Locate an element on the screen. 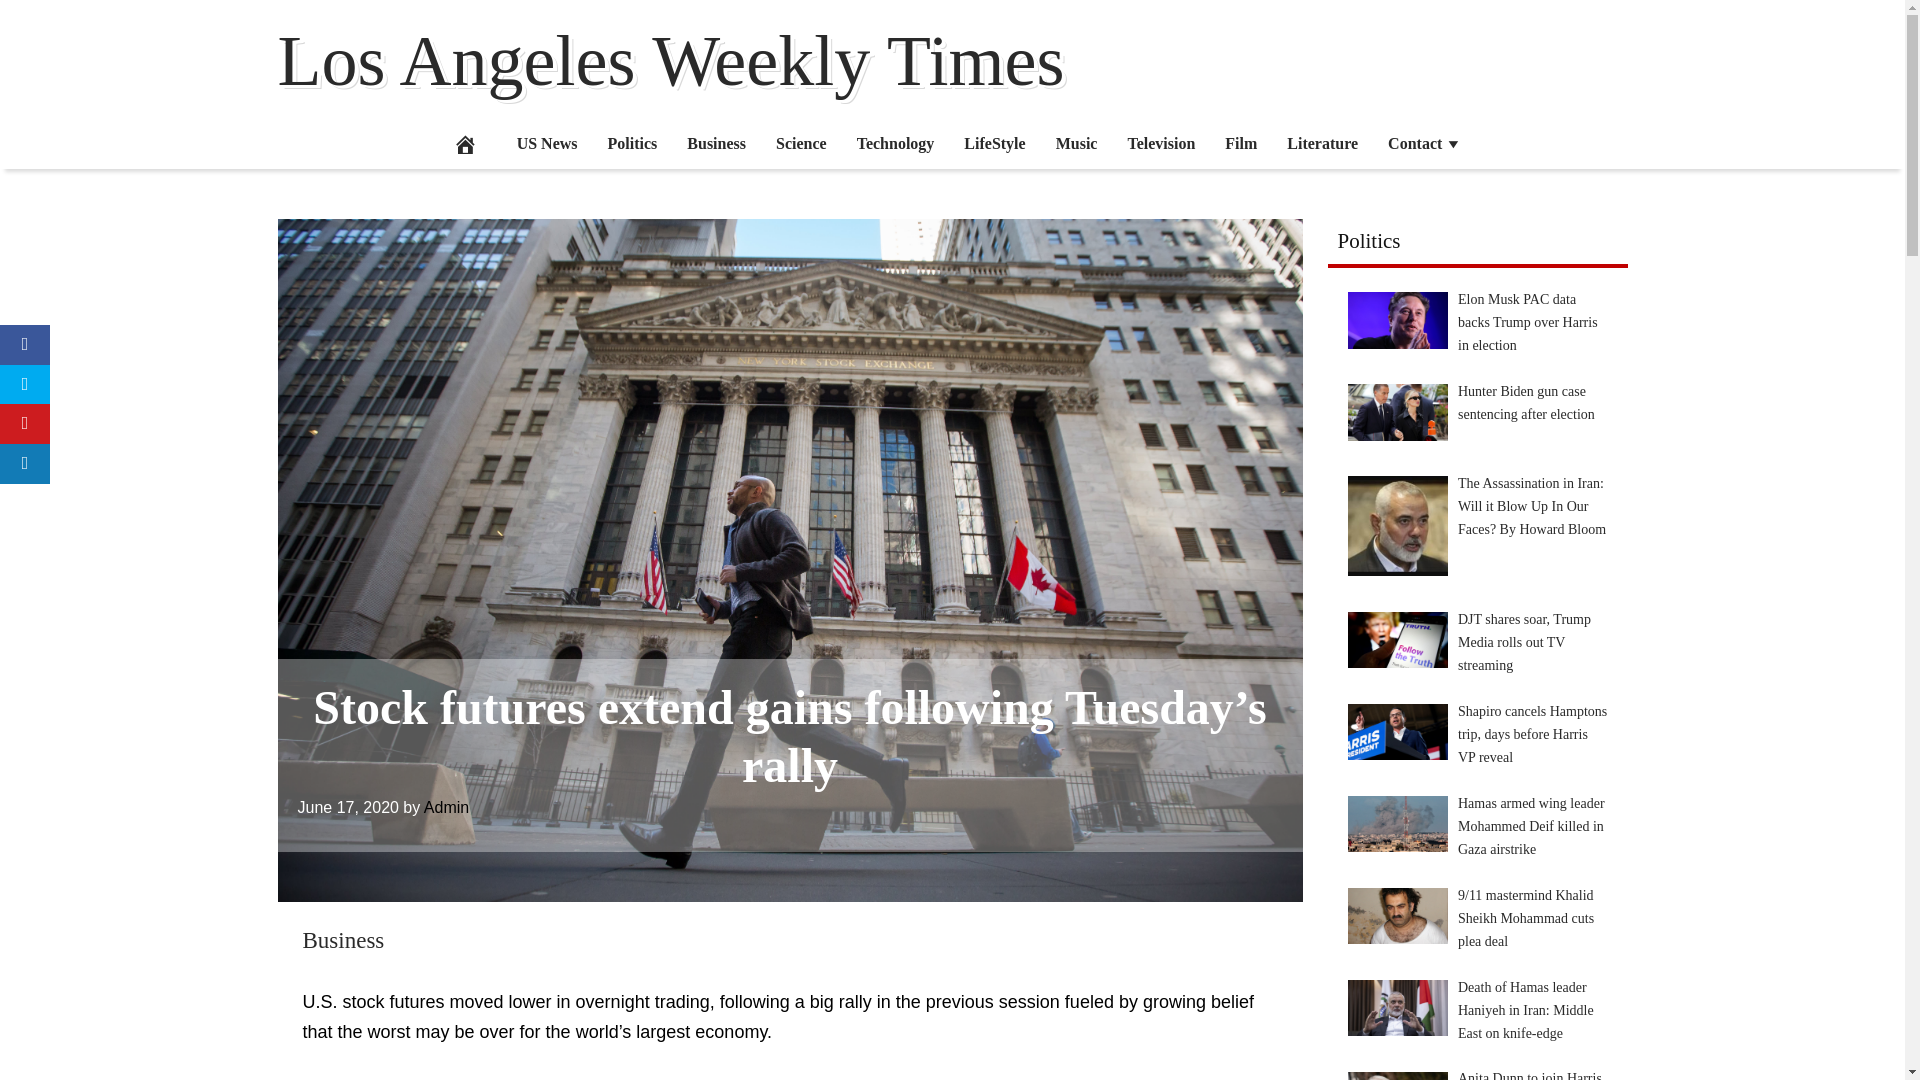 The height and width of the screenshot is (1080, 1920). Television is located at coordinates (1160, 143).